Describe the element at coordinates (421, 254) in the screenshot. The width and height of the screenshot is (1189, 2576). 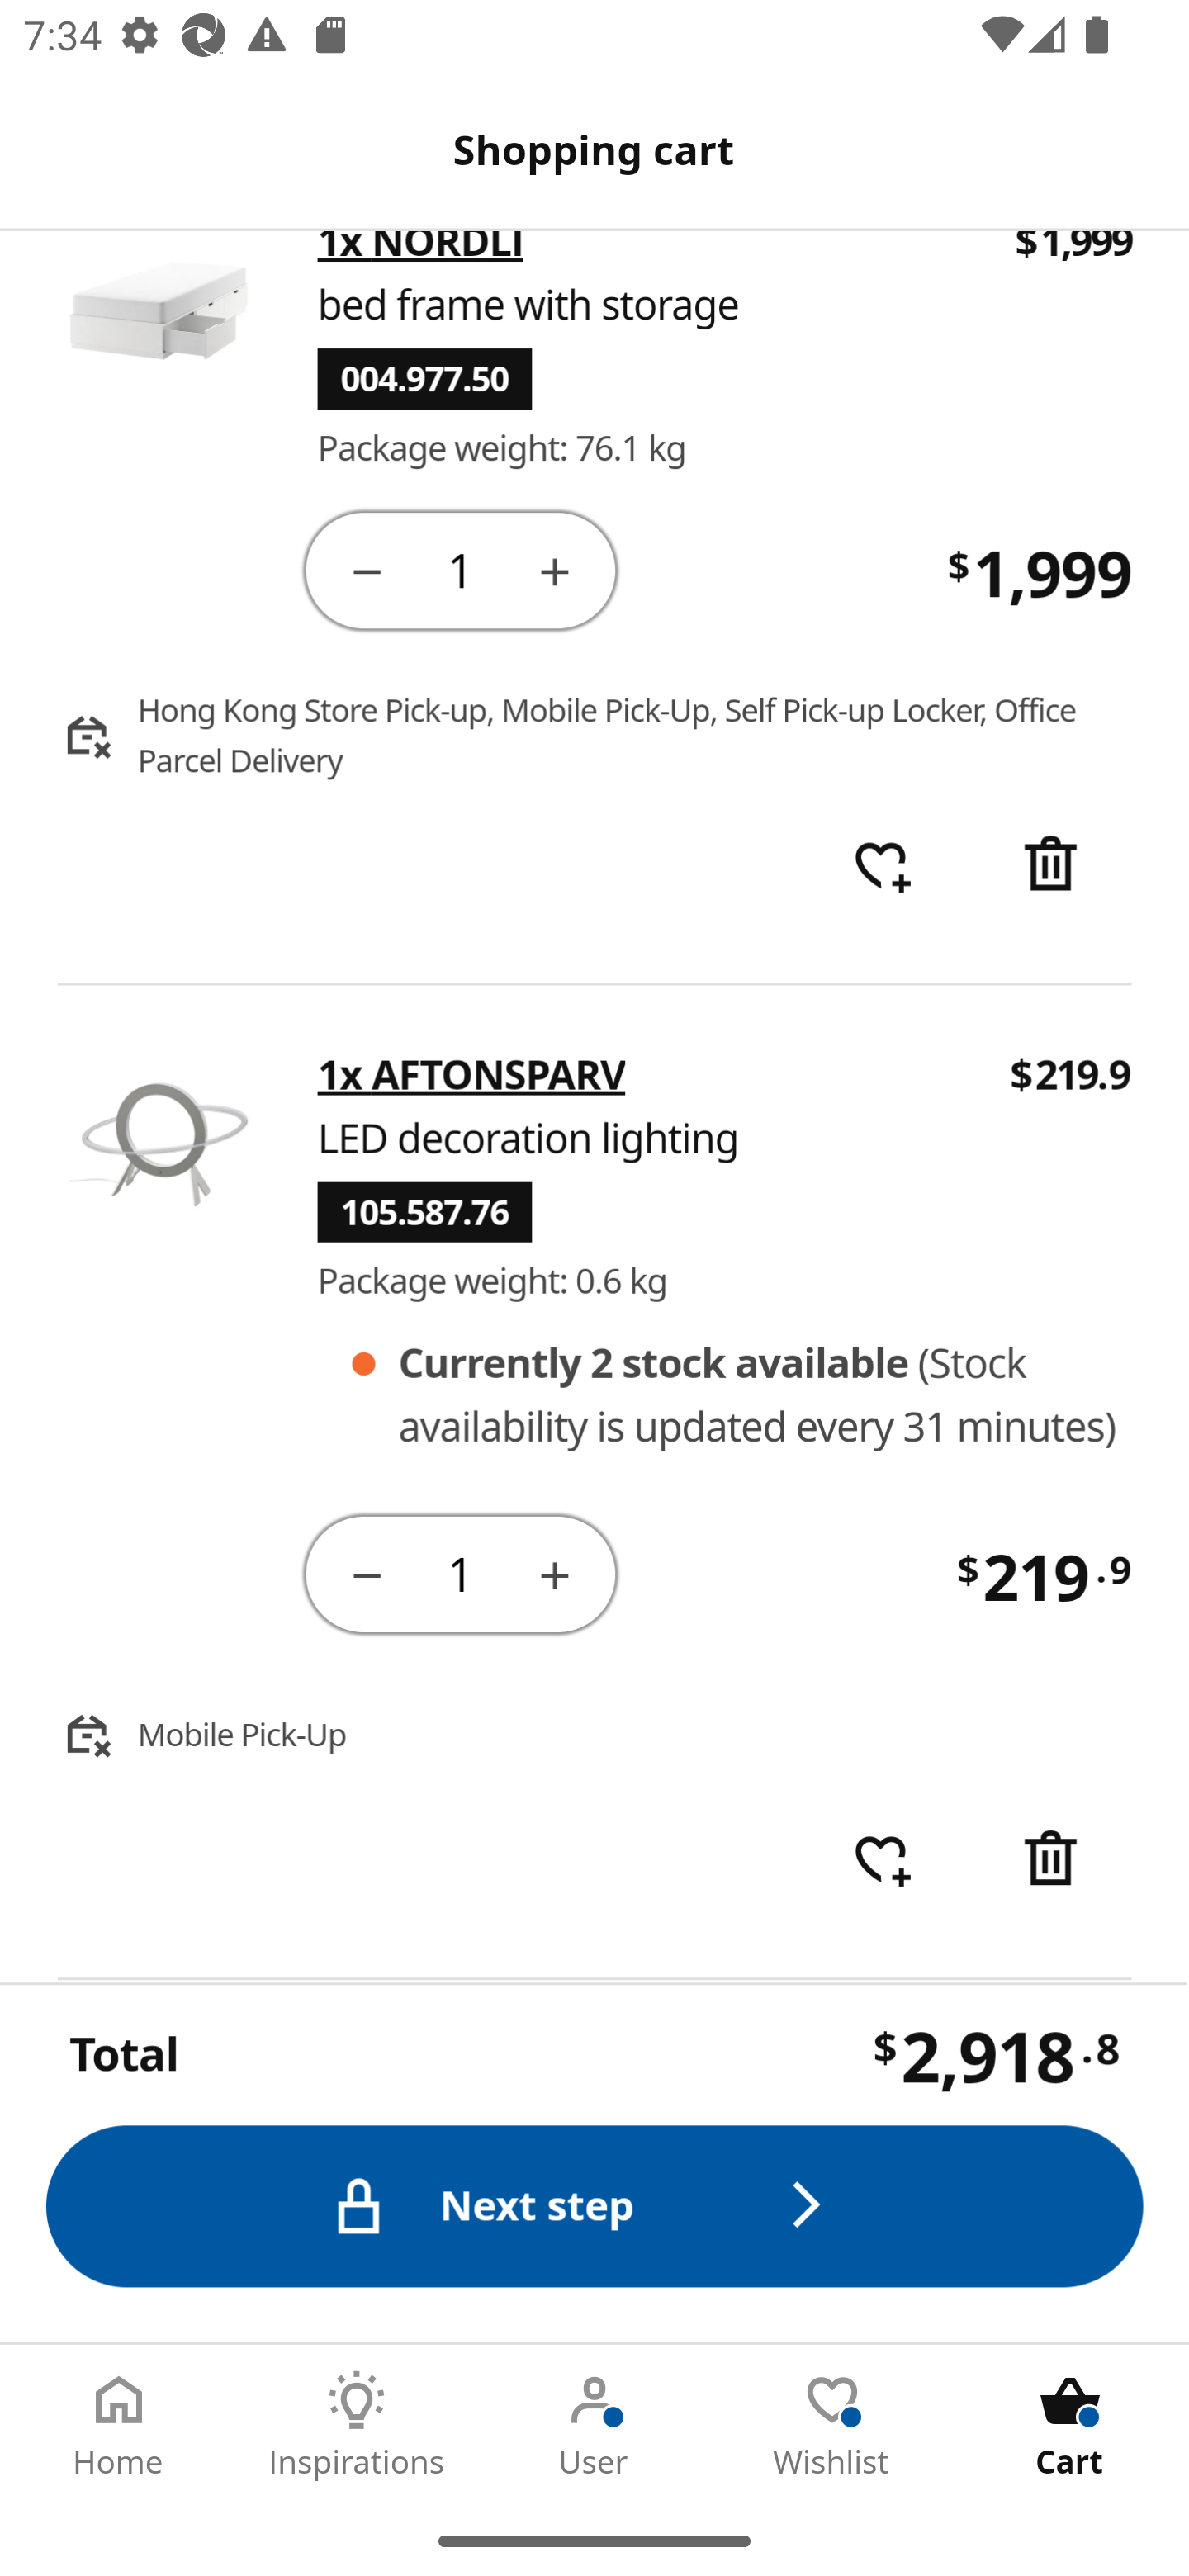
I see `1x  NORDLI 1x  NORDLI` at that location.